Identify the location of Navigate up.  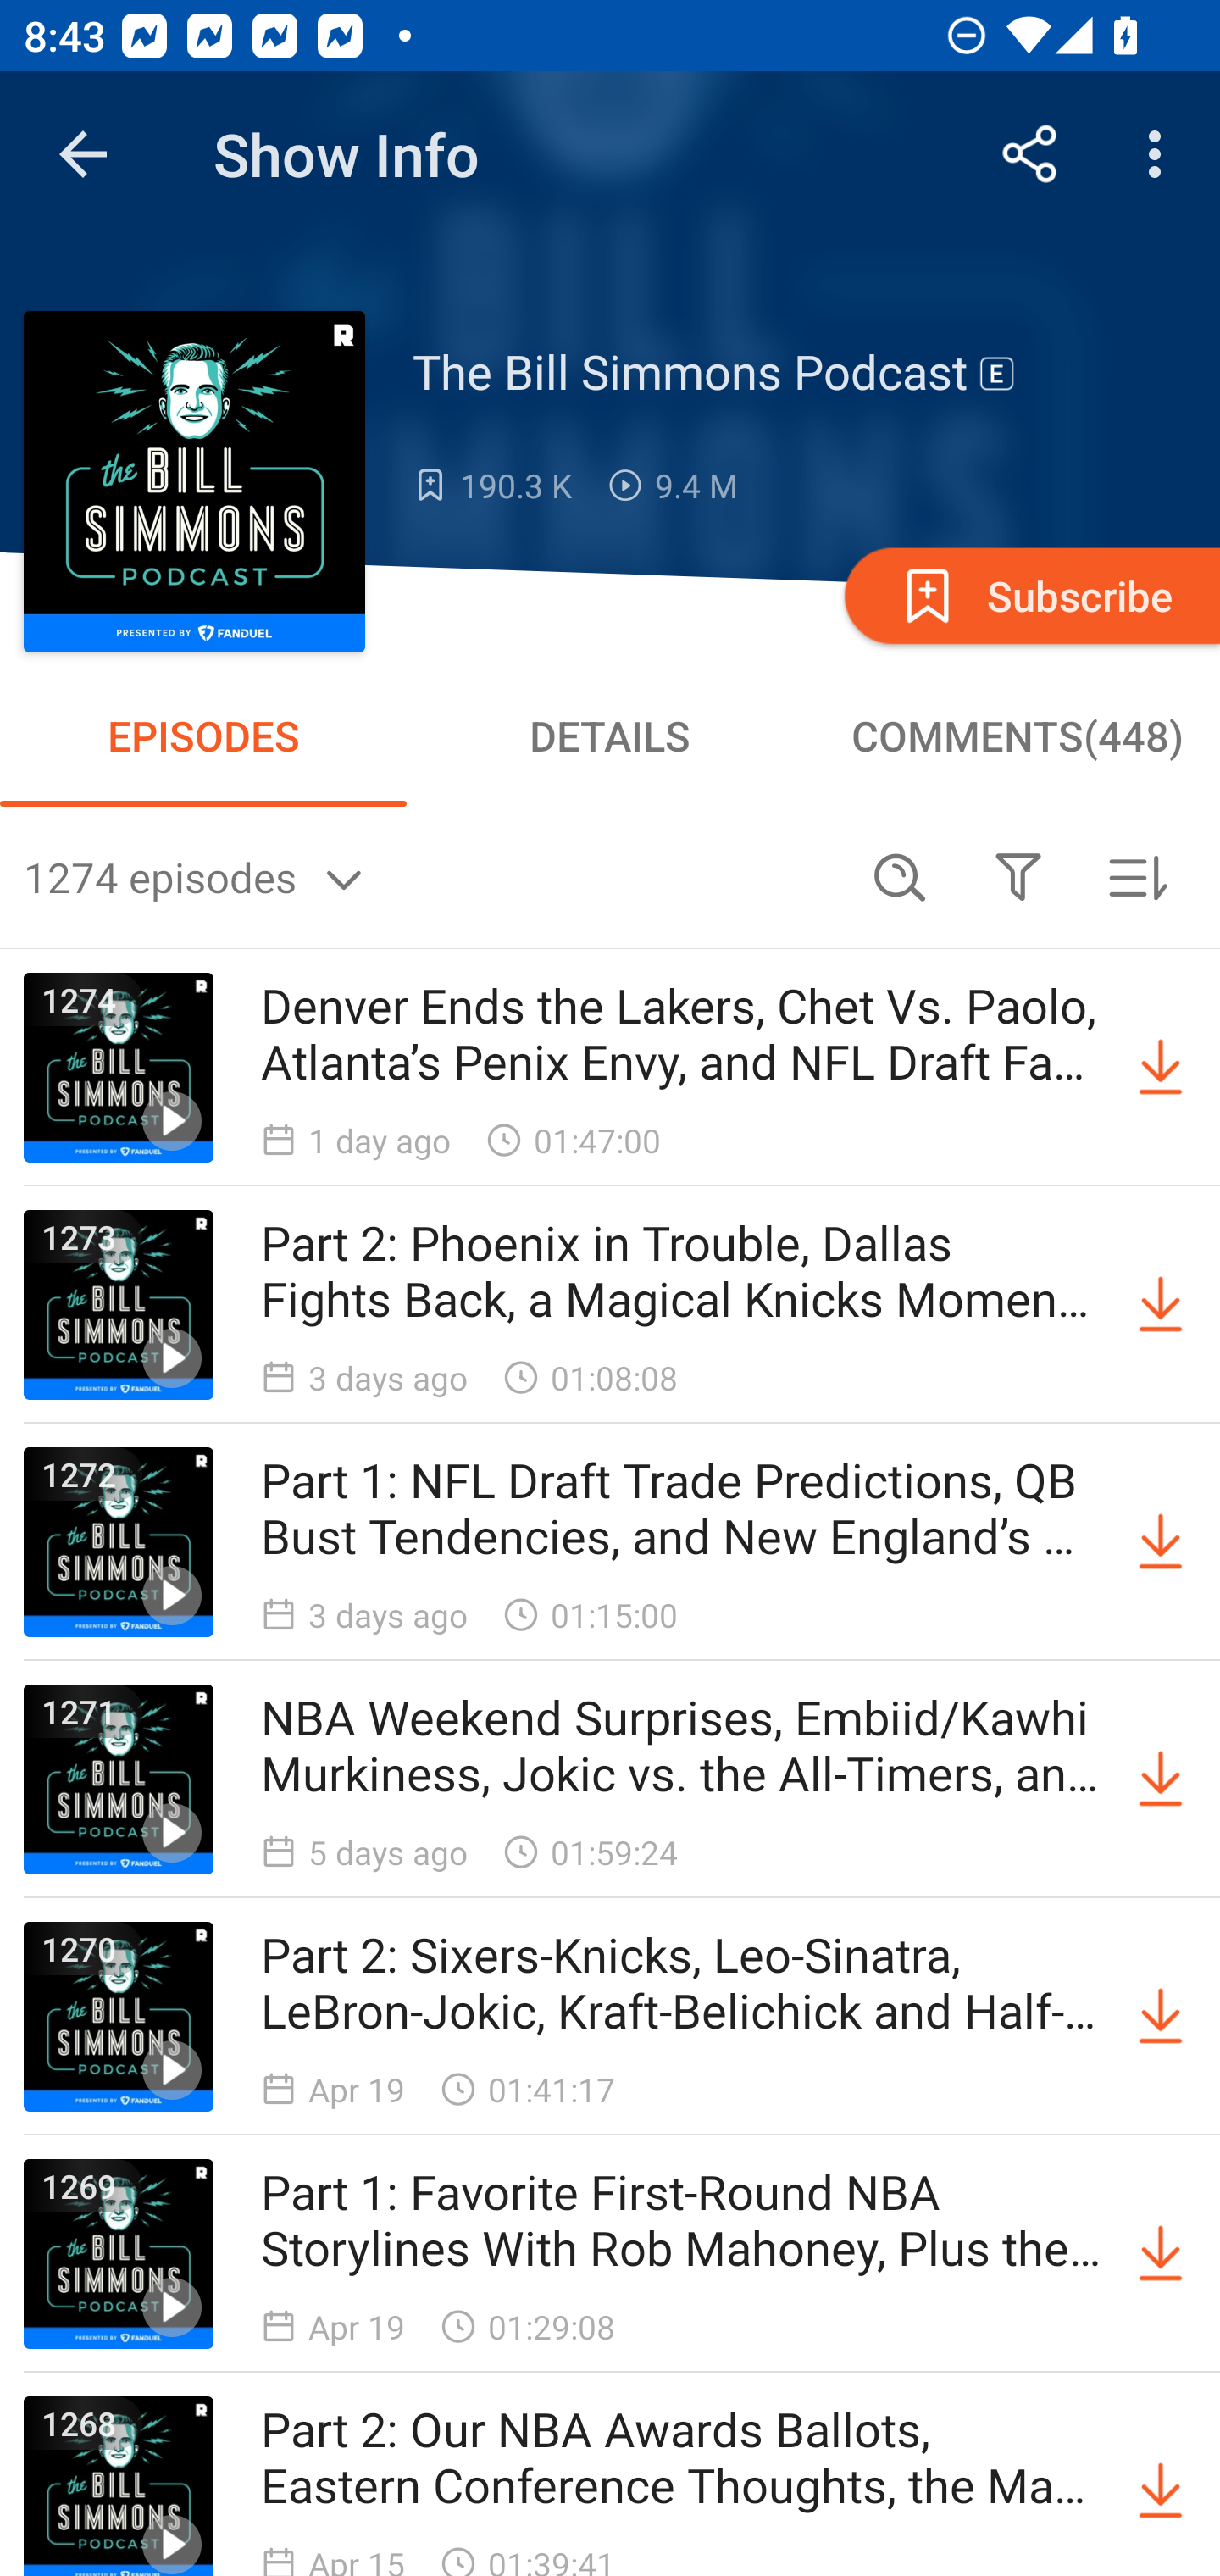
(83, 154).